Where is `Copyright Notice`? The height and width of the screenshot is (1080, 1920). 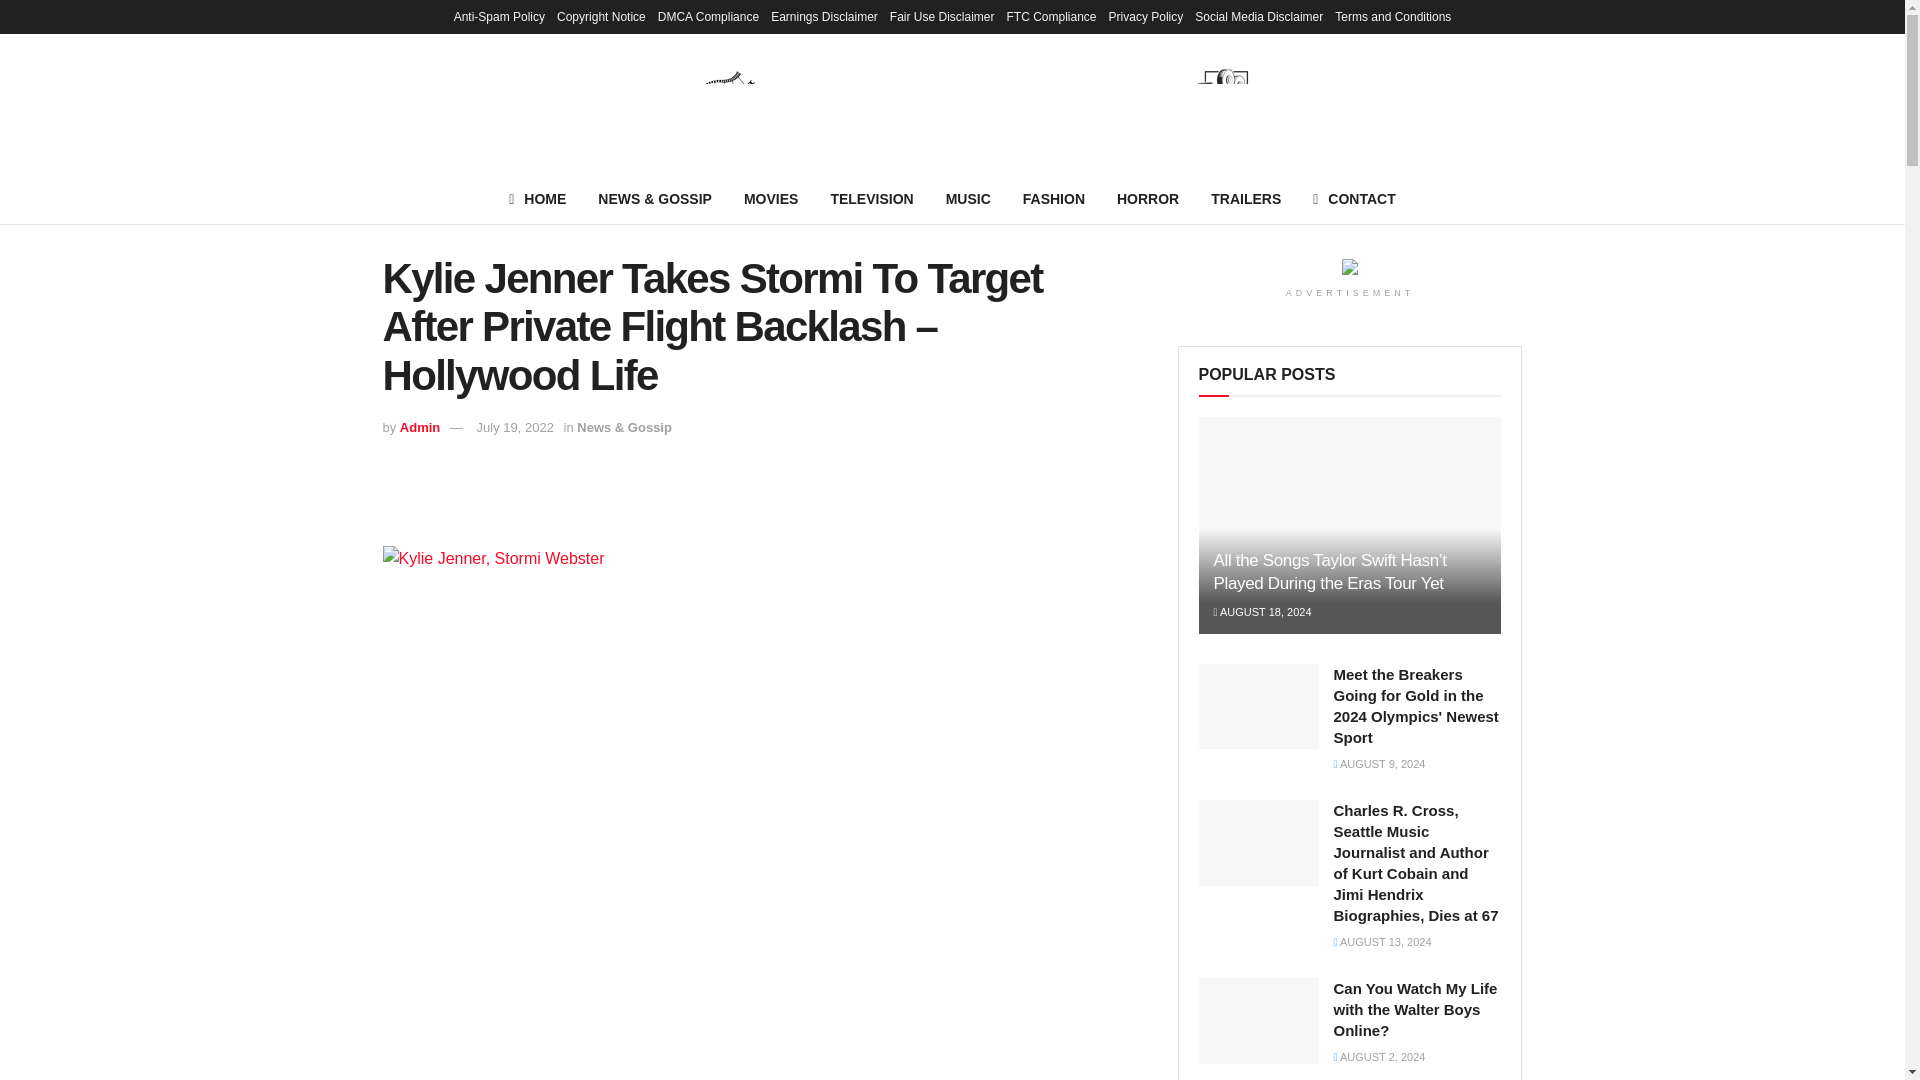 Copyright Notice is located at coordinates (600, 16).